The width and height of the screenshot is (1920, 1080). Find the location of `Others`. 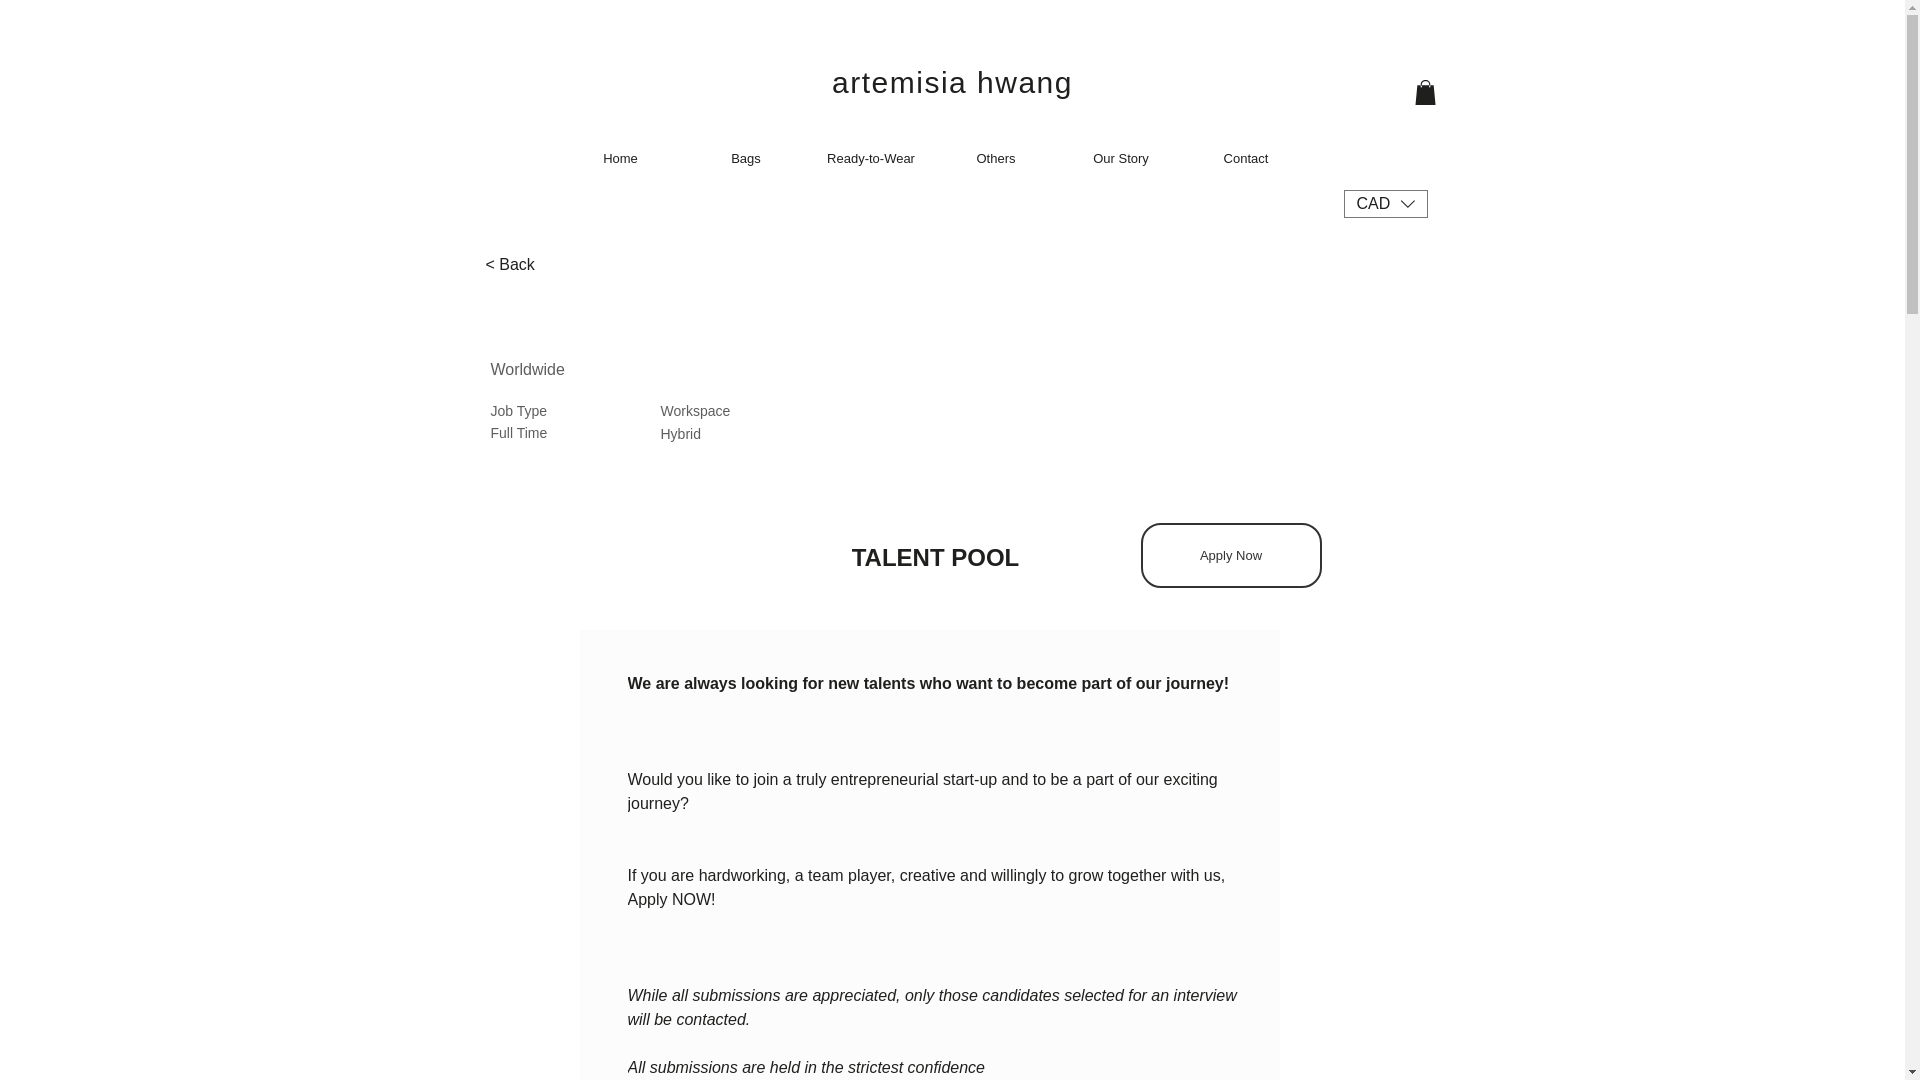

Others is located at coordinates (996, 158).